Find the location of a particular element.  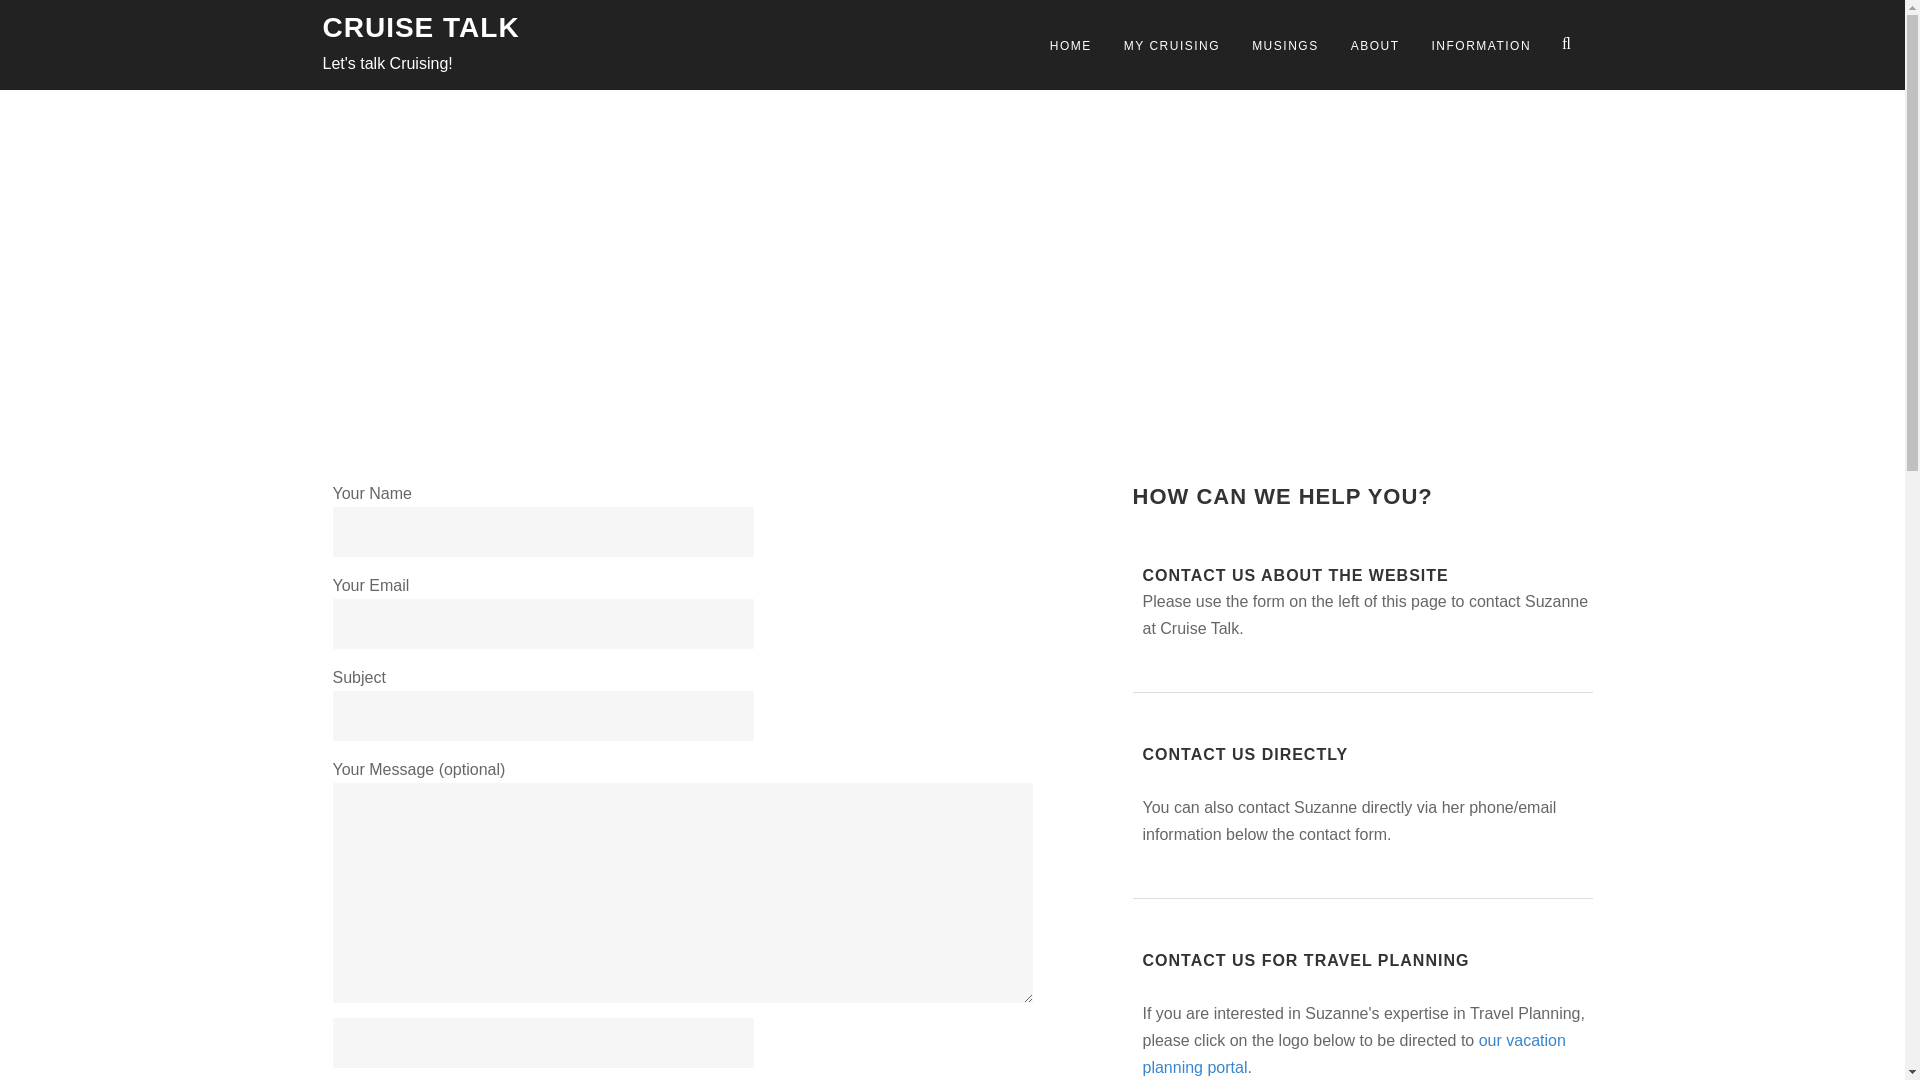

Let's talk Cruising! is located at coordinates (386, 64).